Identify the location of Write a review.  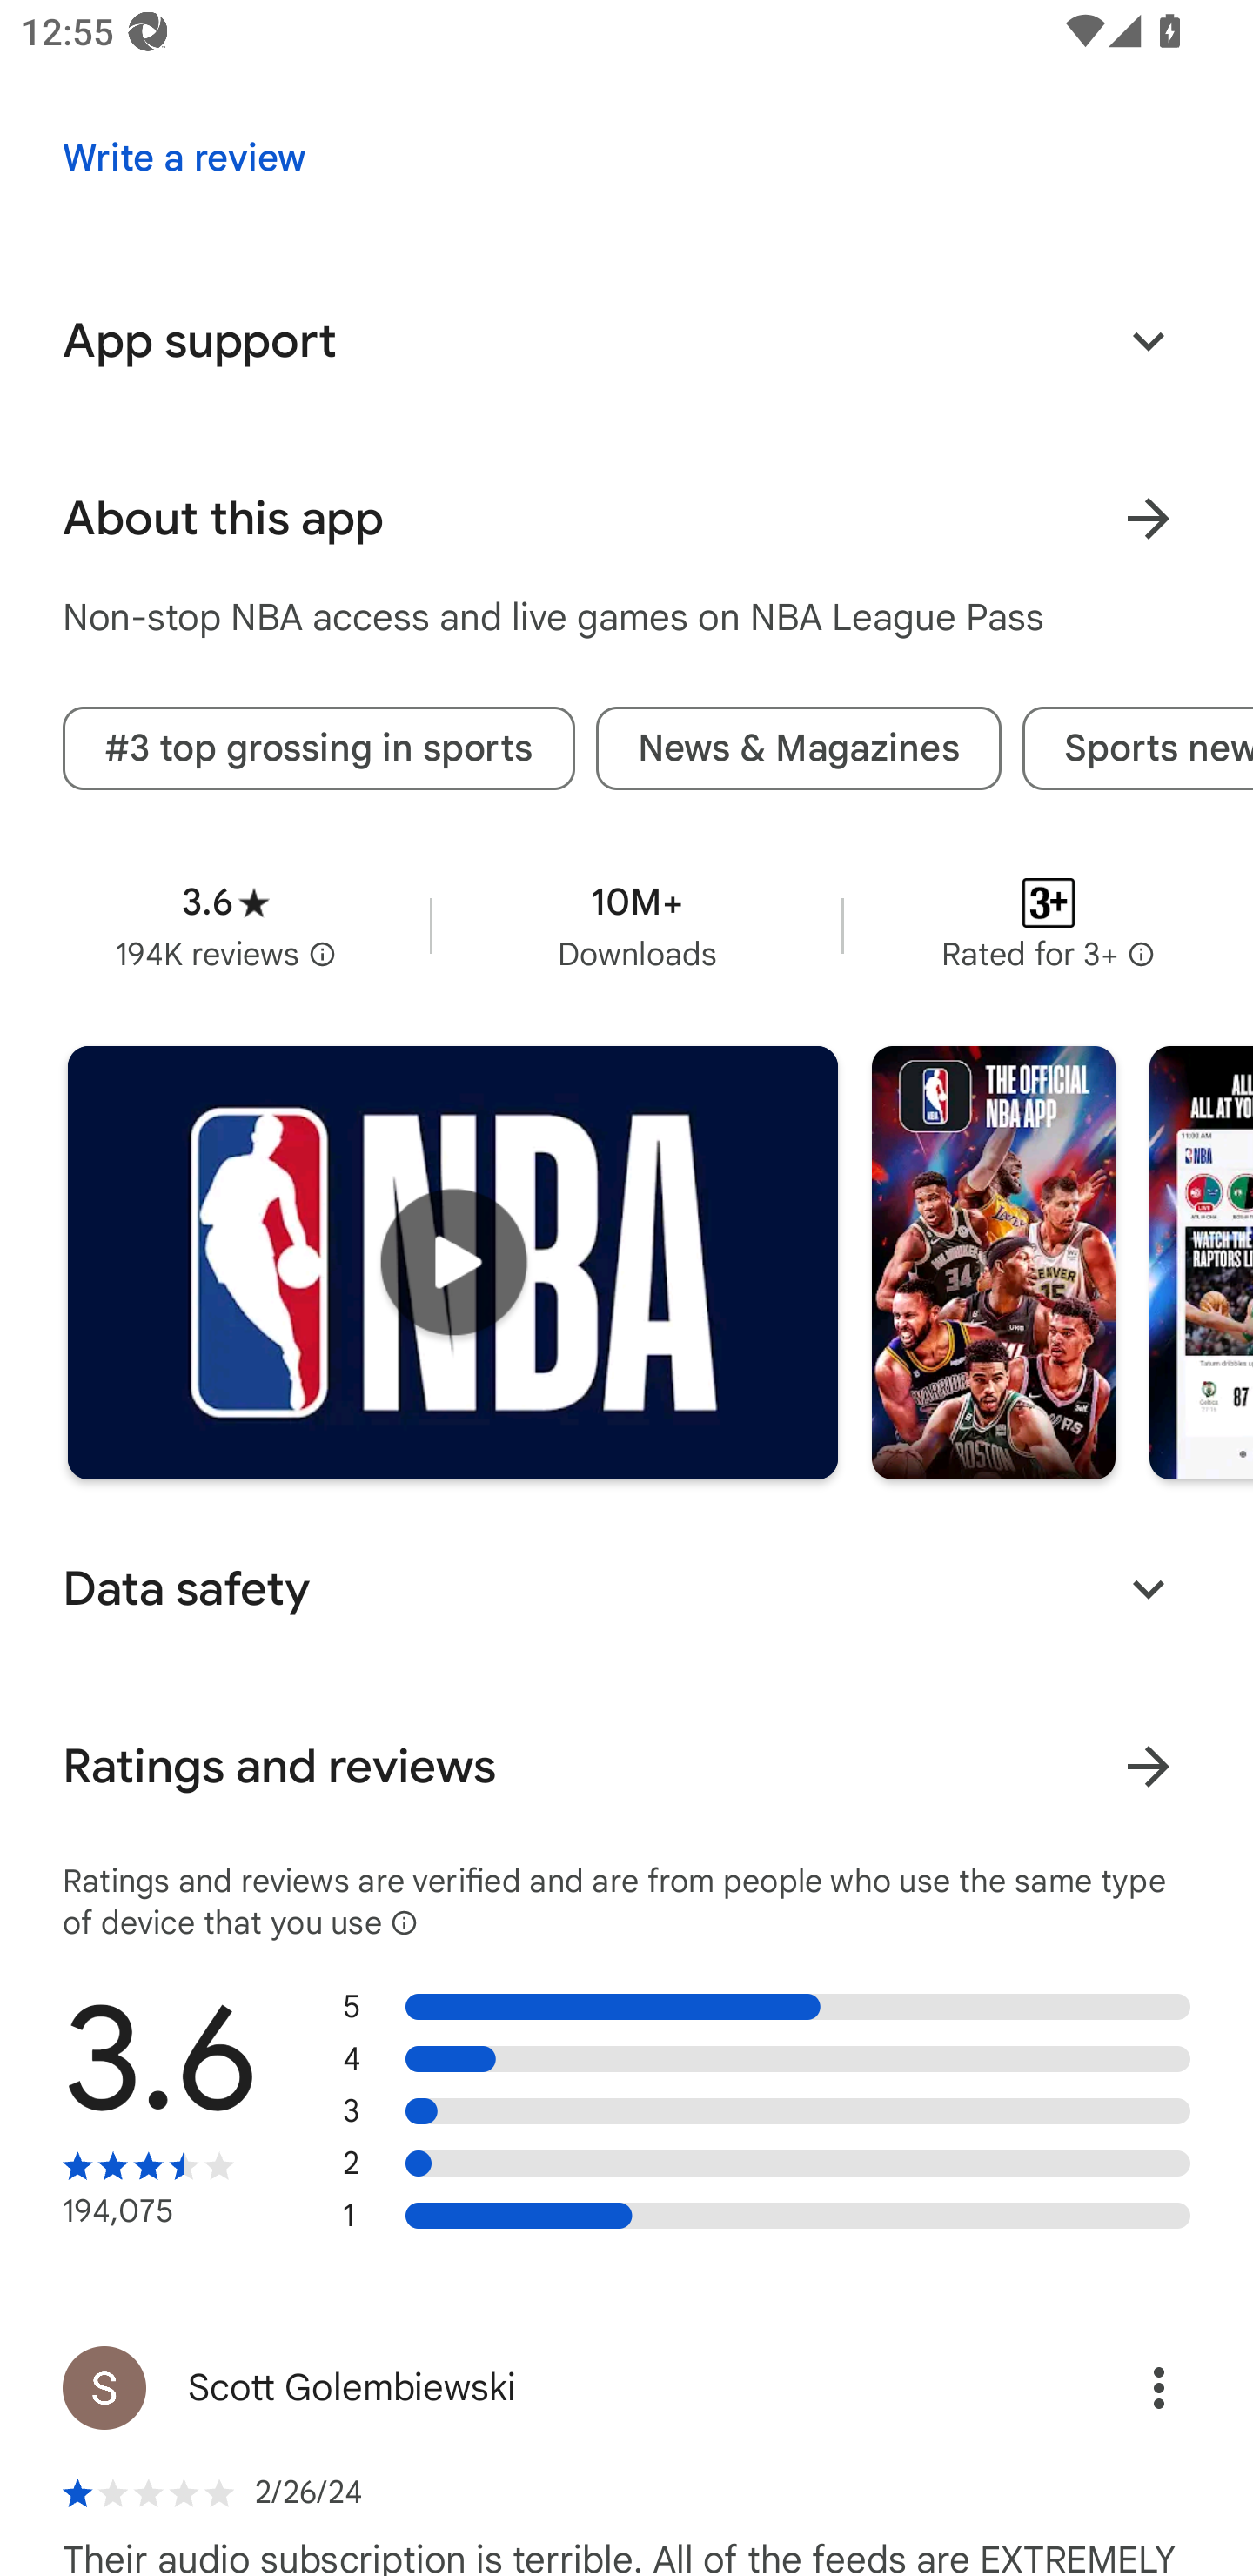
(184, 158).